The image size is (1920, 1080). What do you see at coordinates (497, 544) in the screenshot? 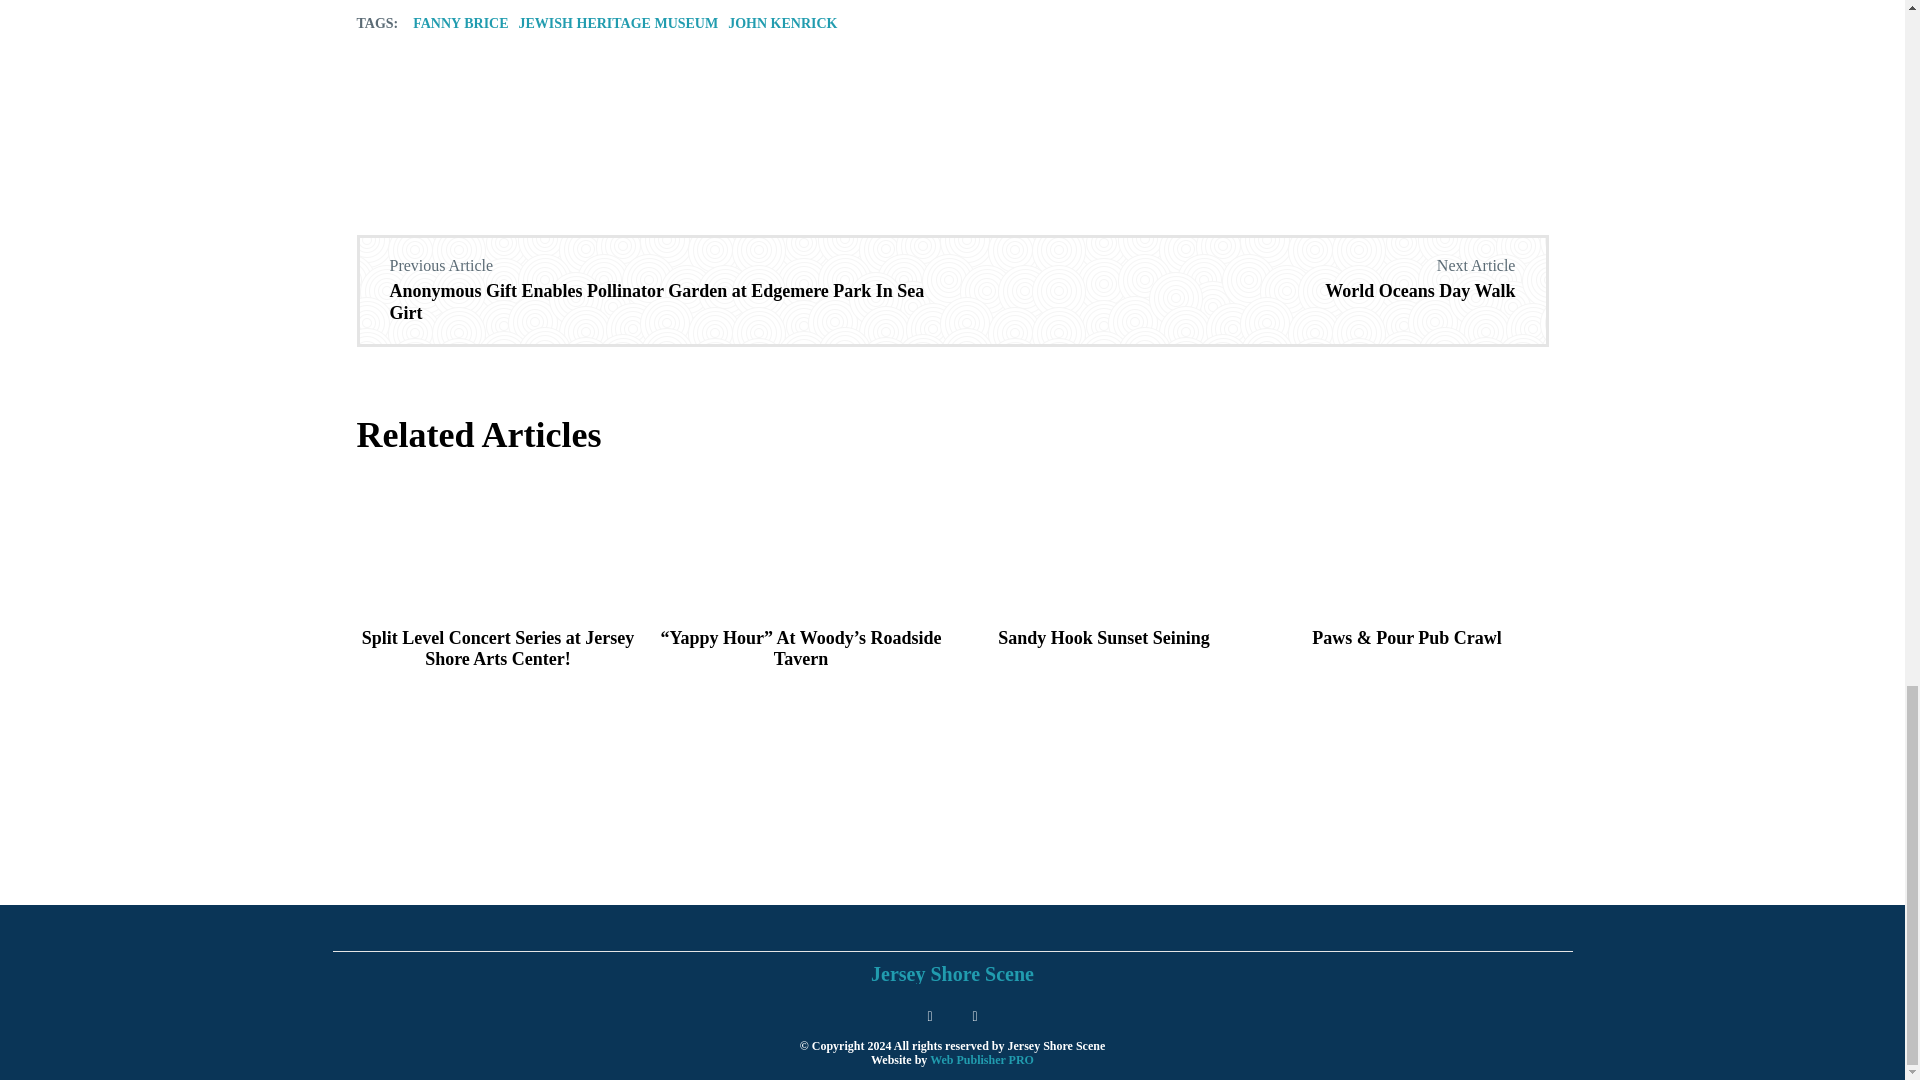
I see `Split Level Concert Series at Jersey Shore Arts Center!` at bounding box center [497, 544].